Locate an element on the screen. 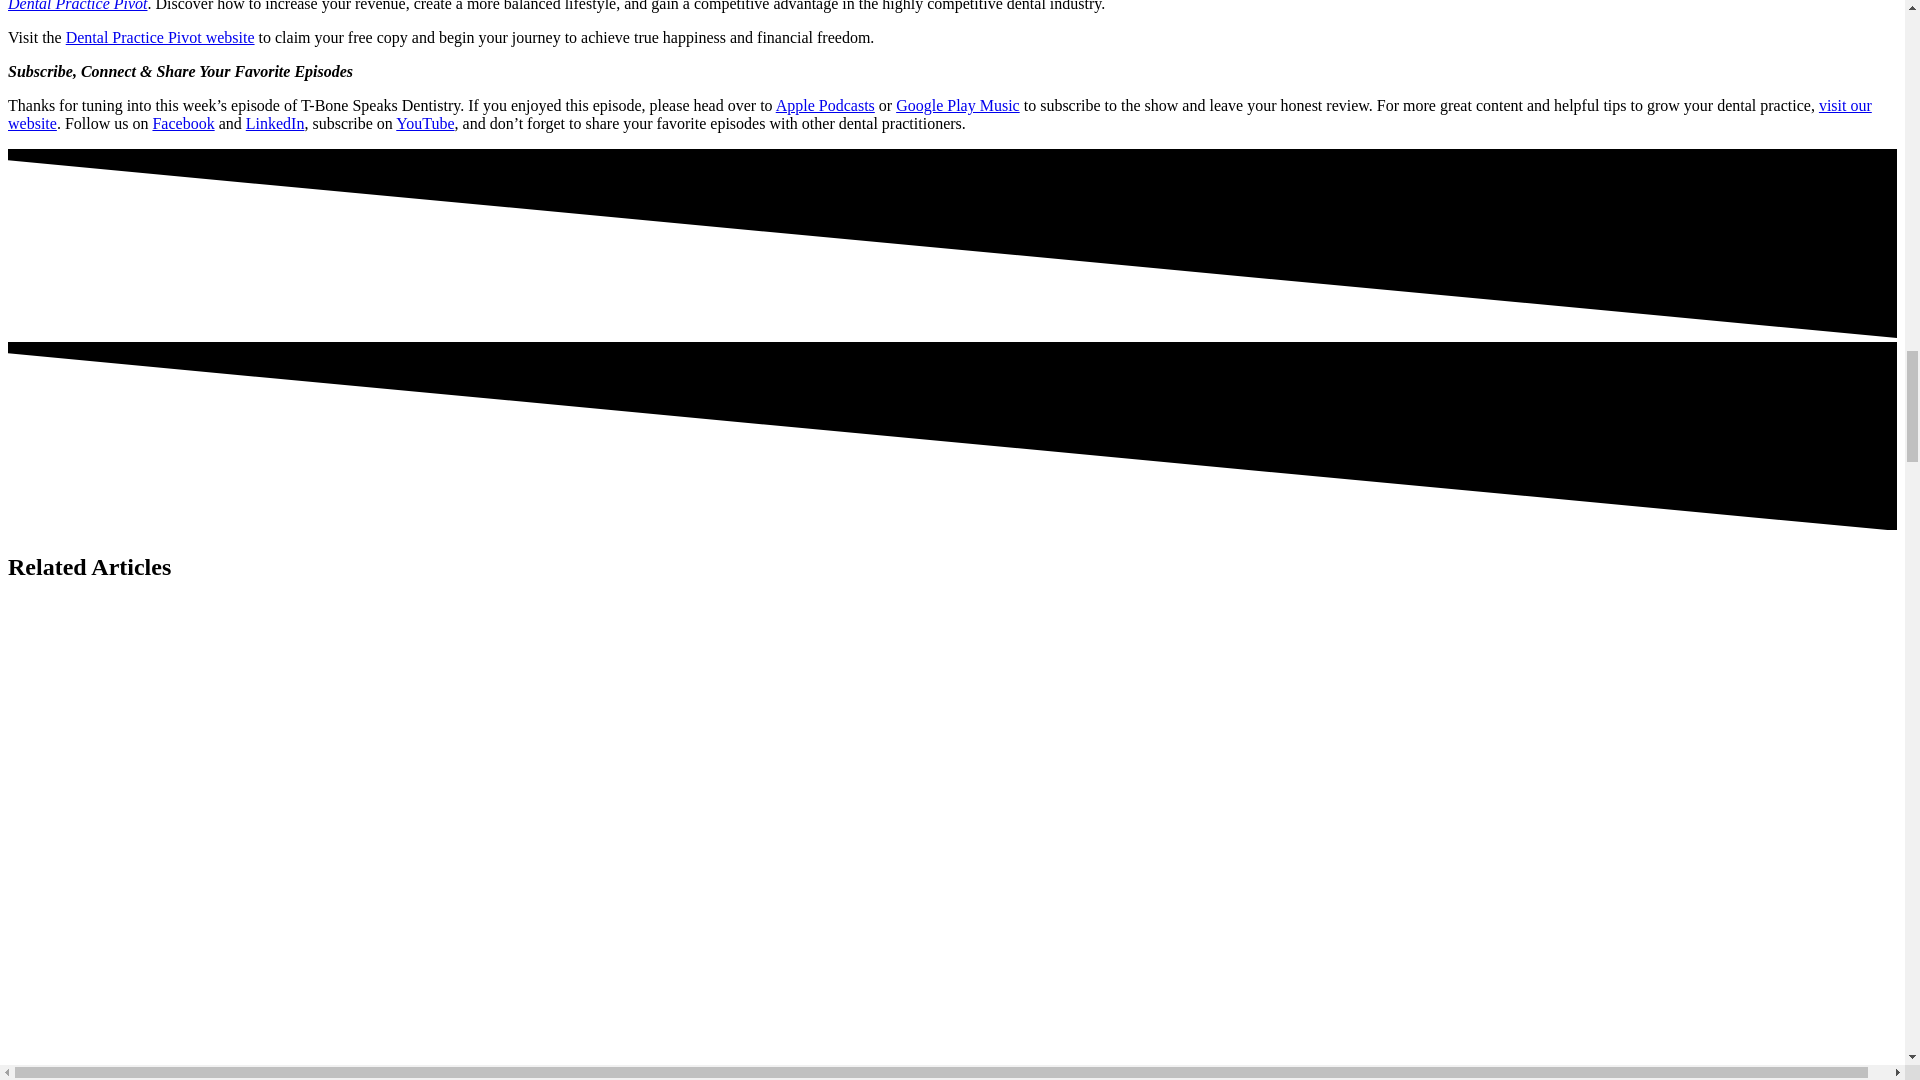 The width and height of the screenshot is (1920, 1080). visit our website is located at coordinates (940, 114).